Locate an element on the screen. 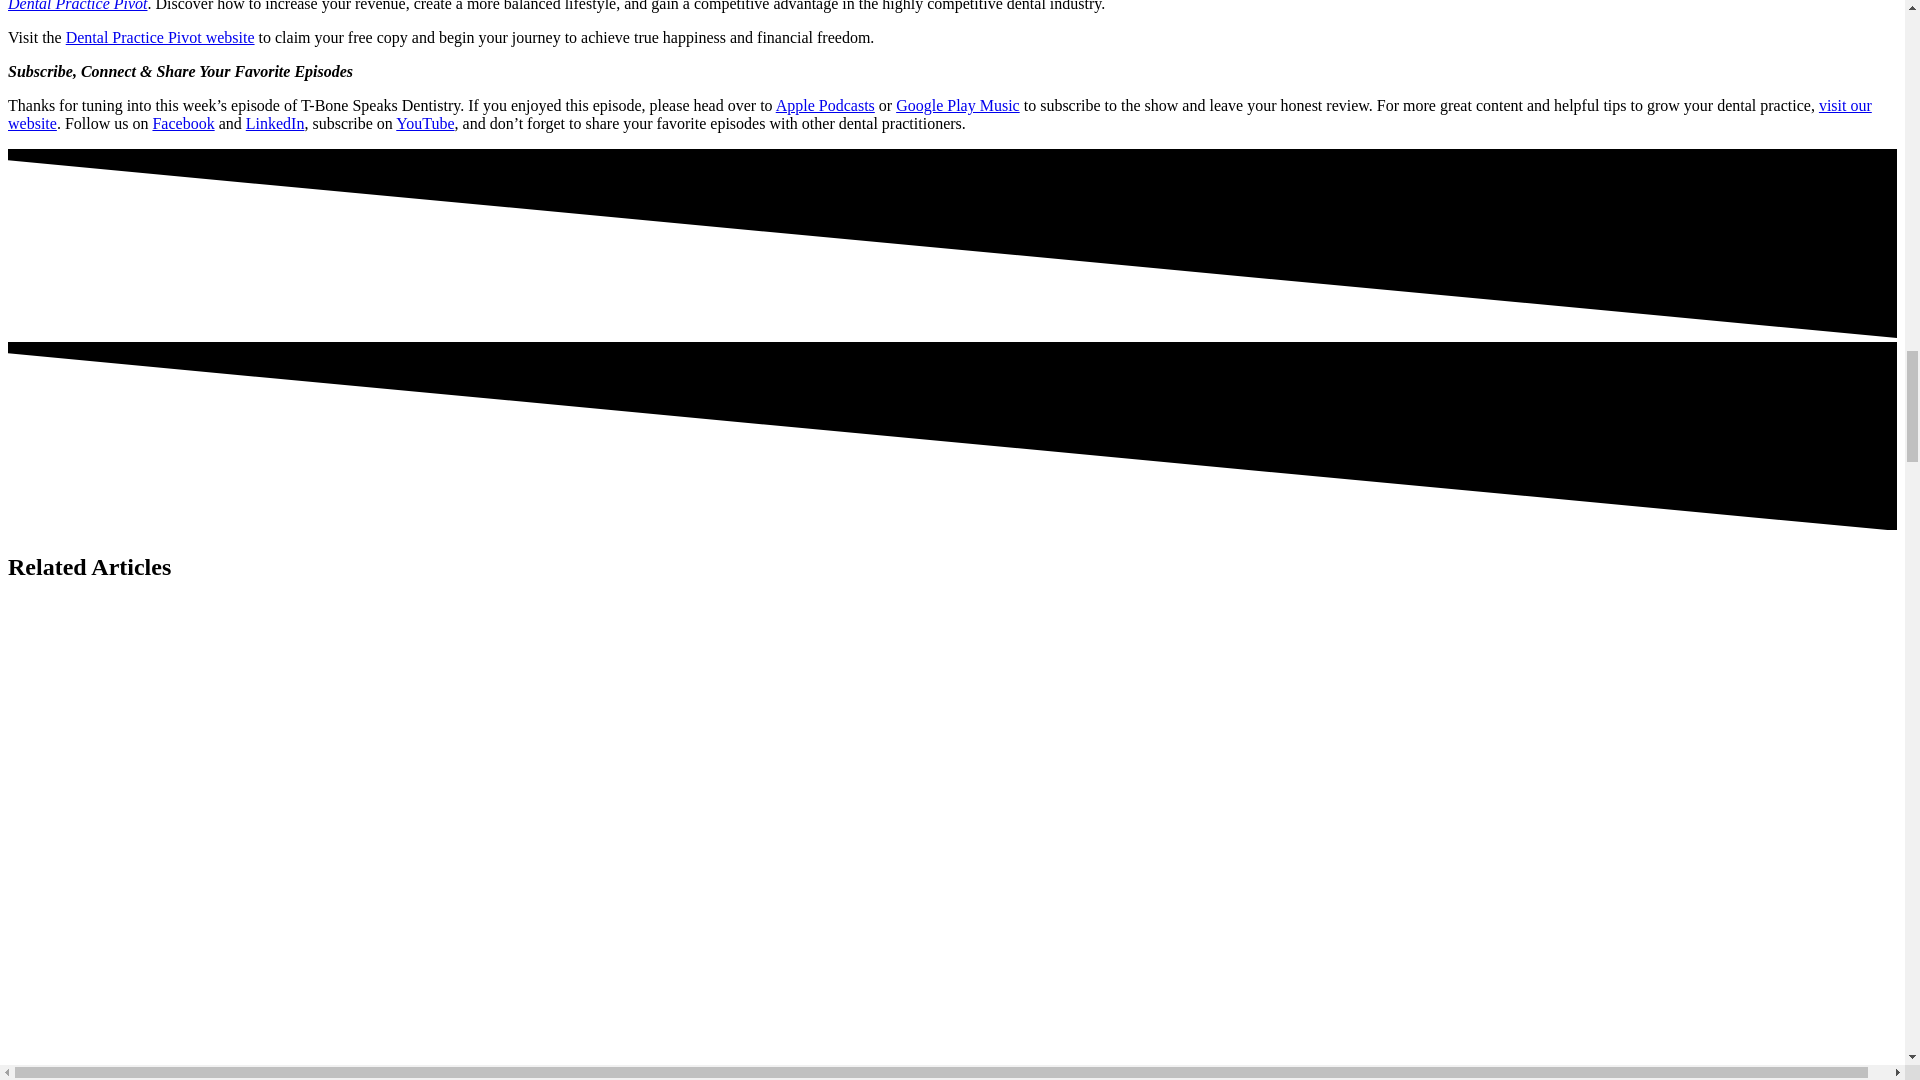 The width and height of the screenshot is (1920, 1080). visit our website is located at coordinates (940, 114).